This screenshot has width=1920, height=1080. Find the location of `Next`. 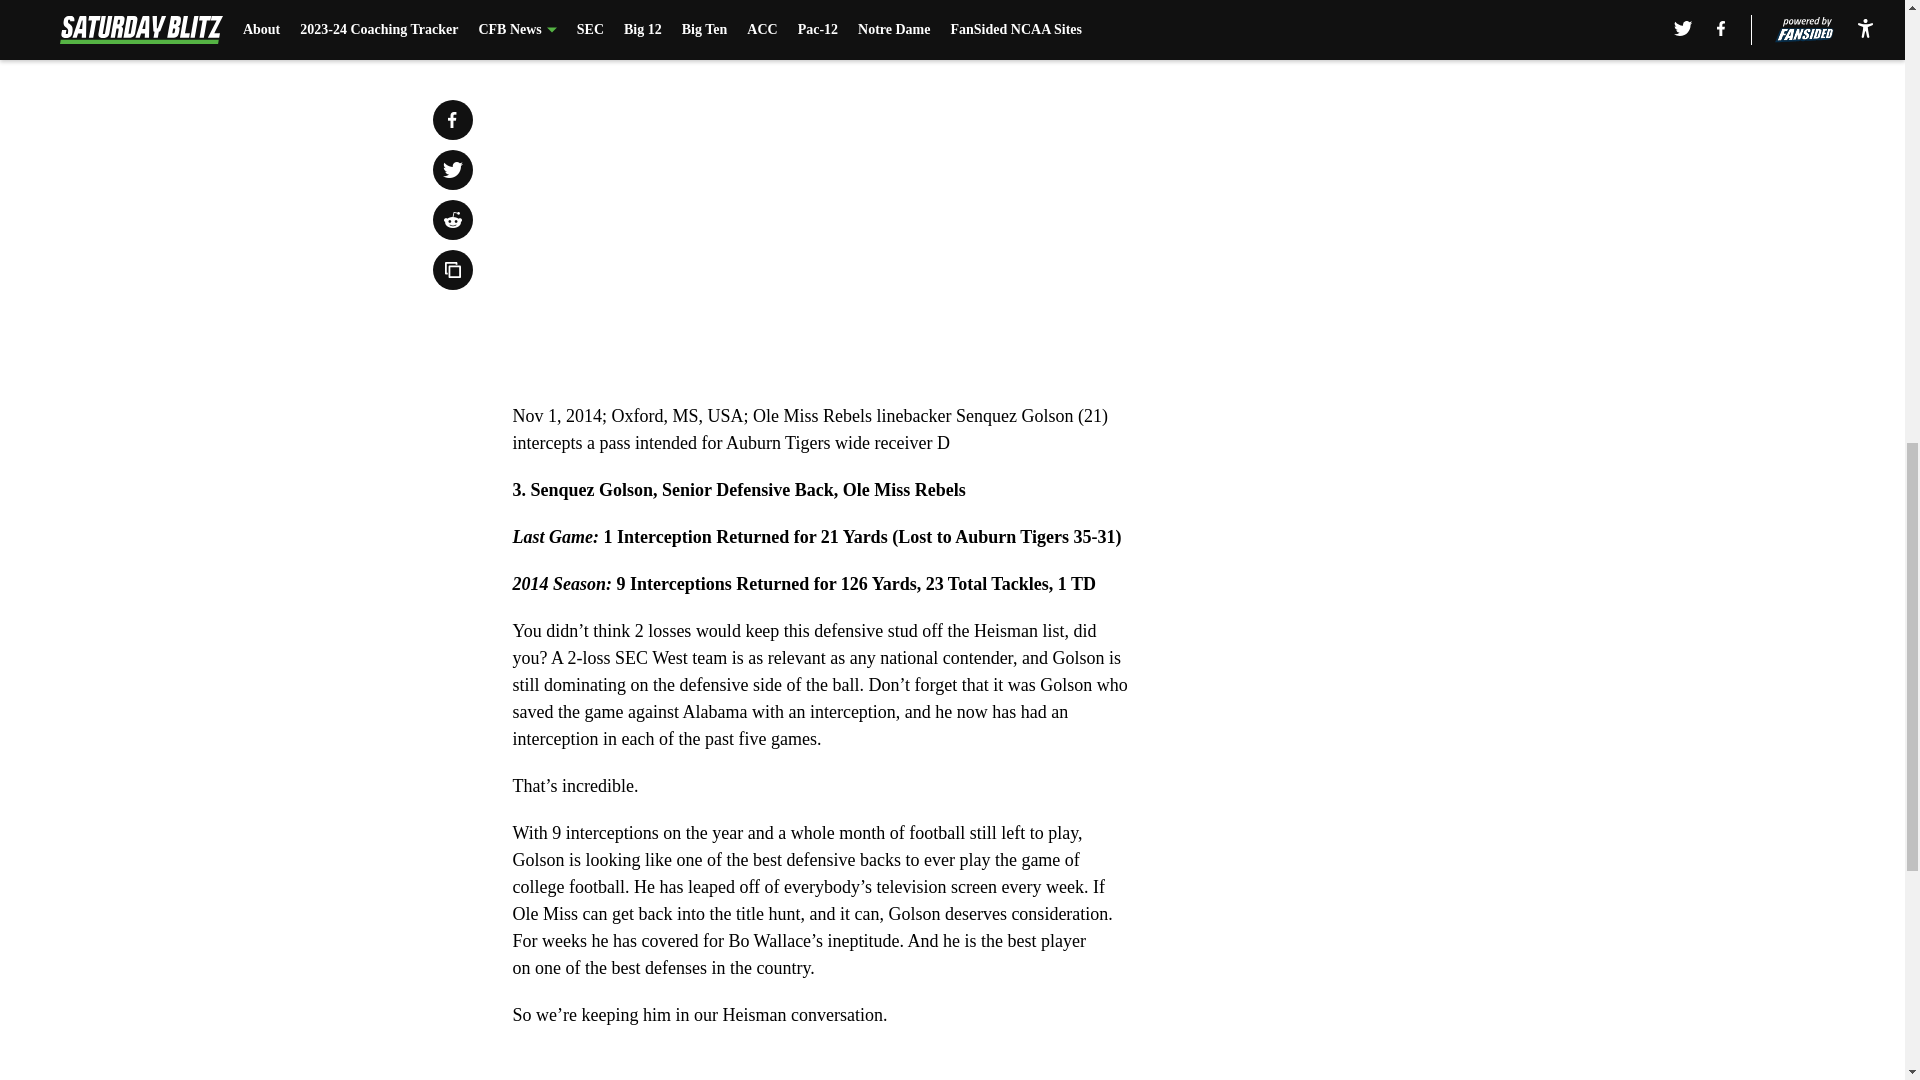

Next is located at coordinates (1072, 7).